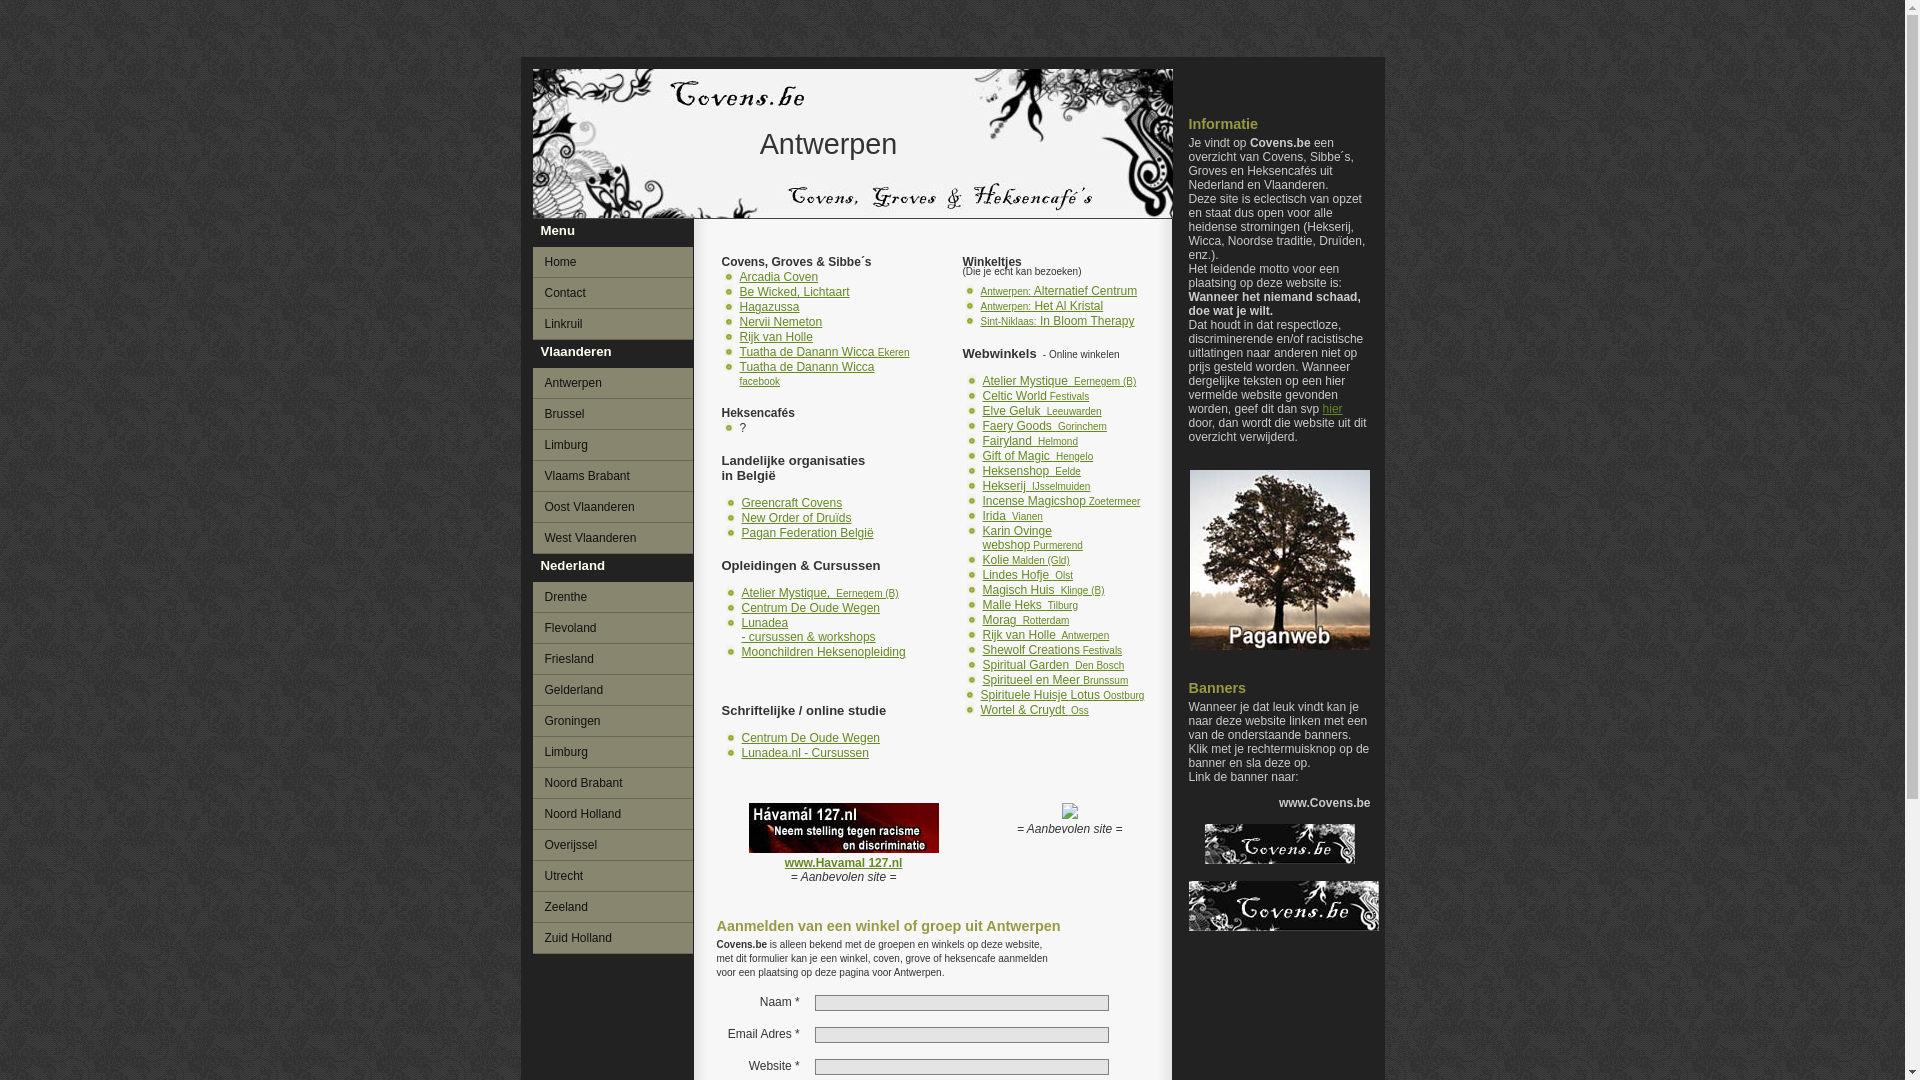 Image resolution: width=1920 pixels, height=1080 pixels. Describe the element at coordinates (1012, 516) in the screenshot. I see `Irida  Vianen` at that location.